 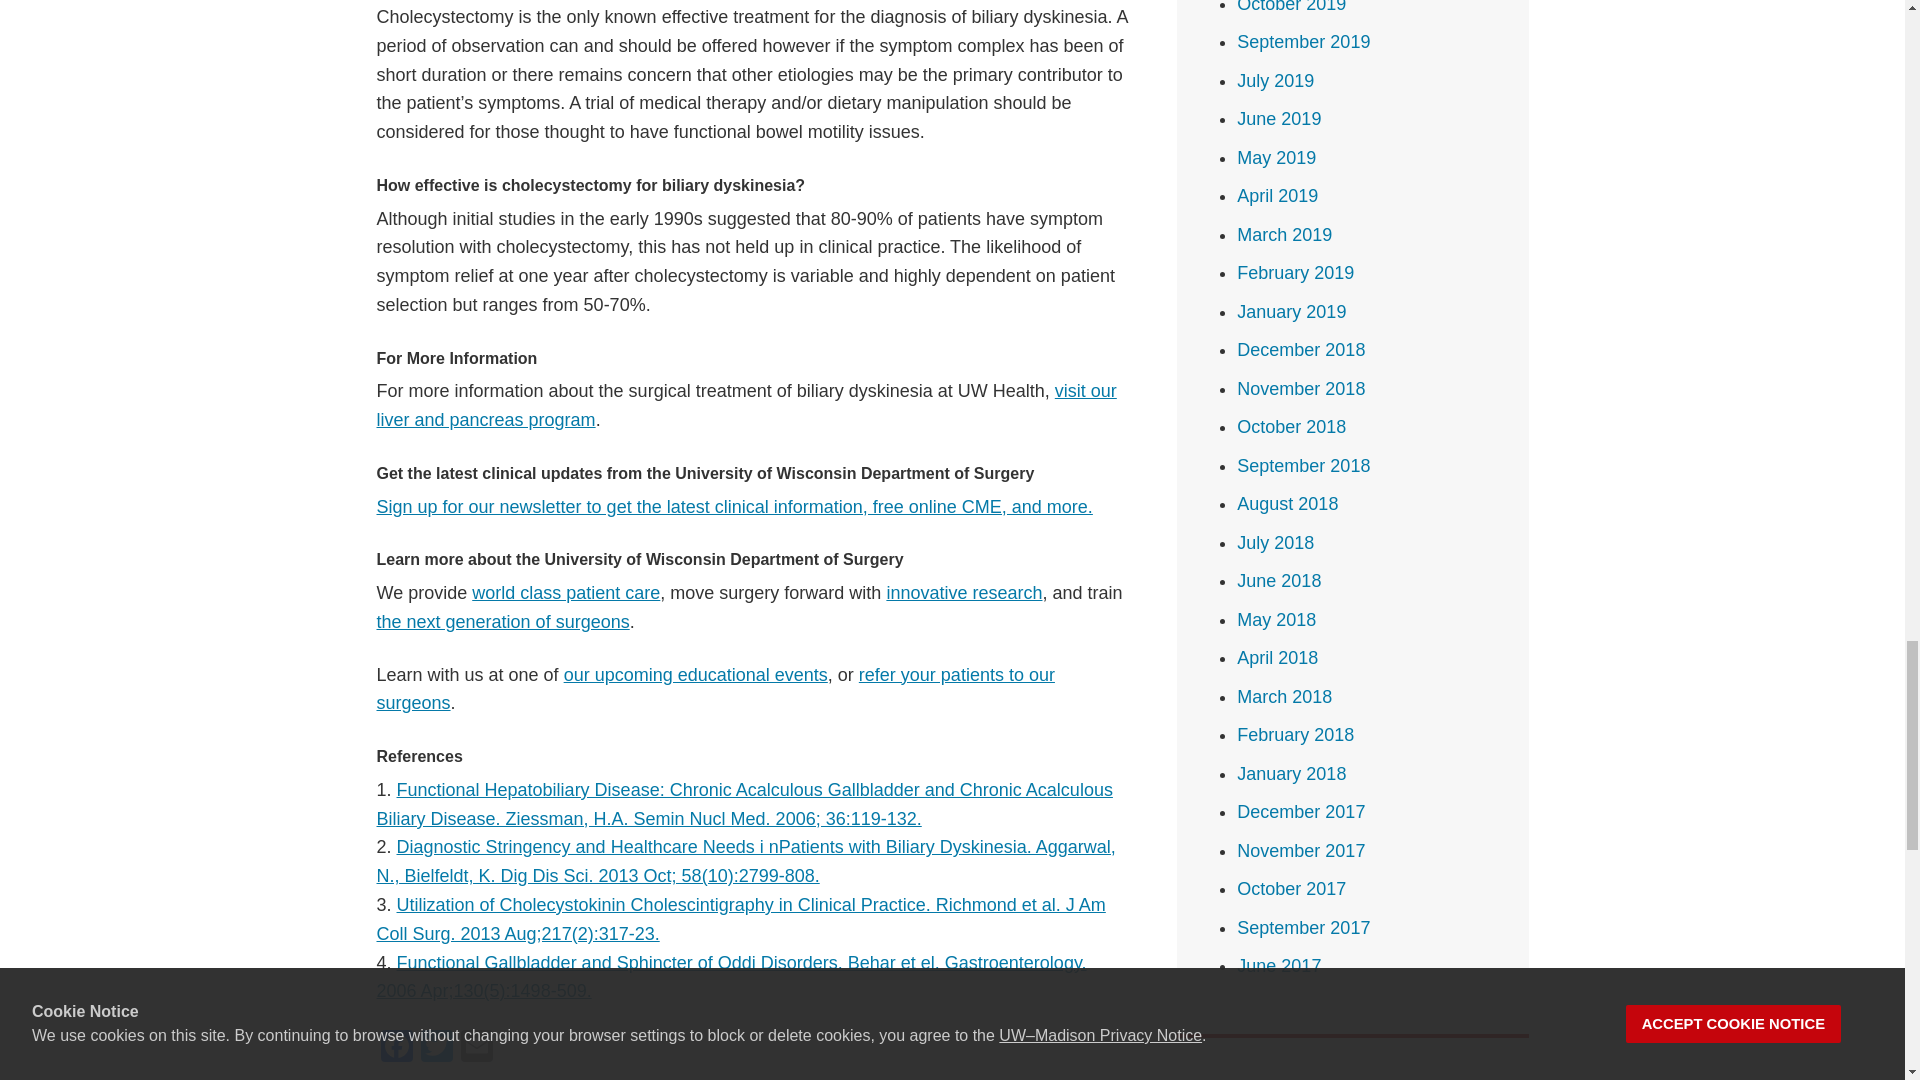 What do you see at coordinates (476, 1048) in the screenshot?
I see `Email` at bounding box center [476, 1048].